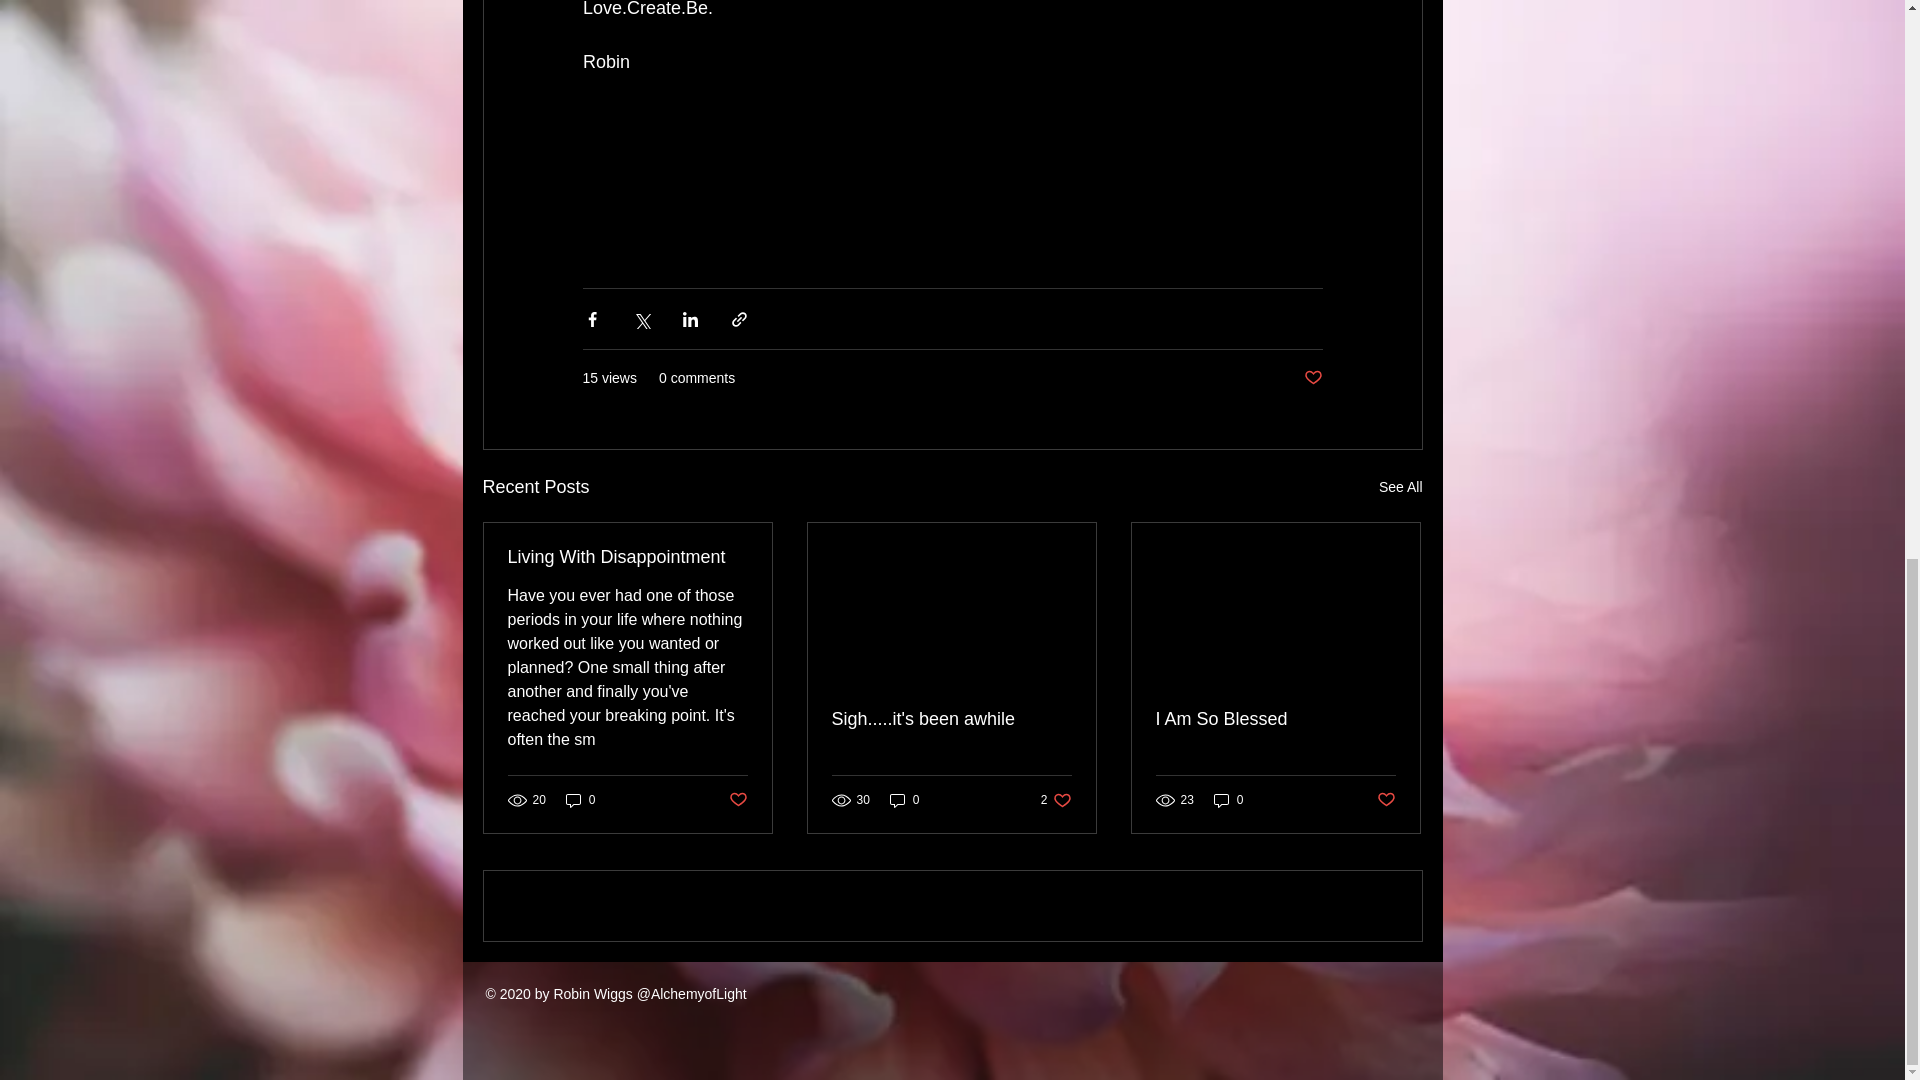 Image resolution: width=1920 pixels, height=1080 pixels. Describe the element at coordinates (628, 557) in the screenshot. I see `Living With Disappointment` at that location.